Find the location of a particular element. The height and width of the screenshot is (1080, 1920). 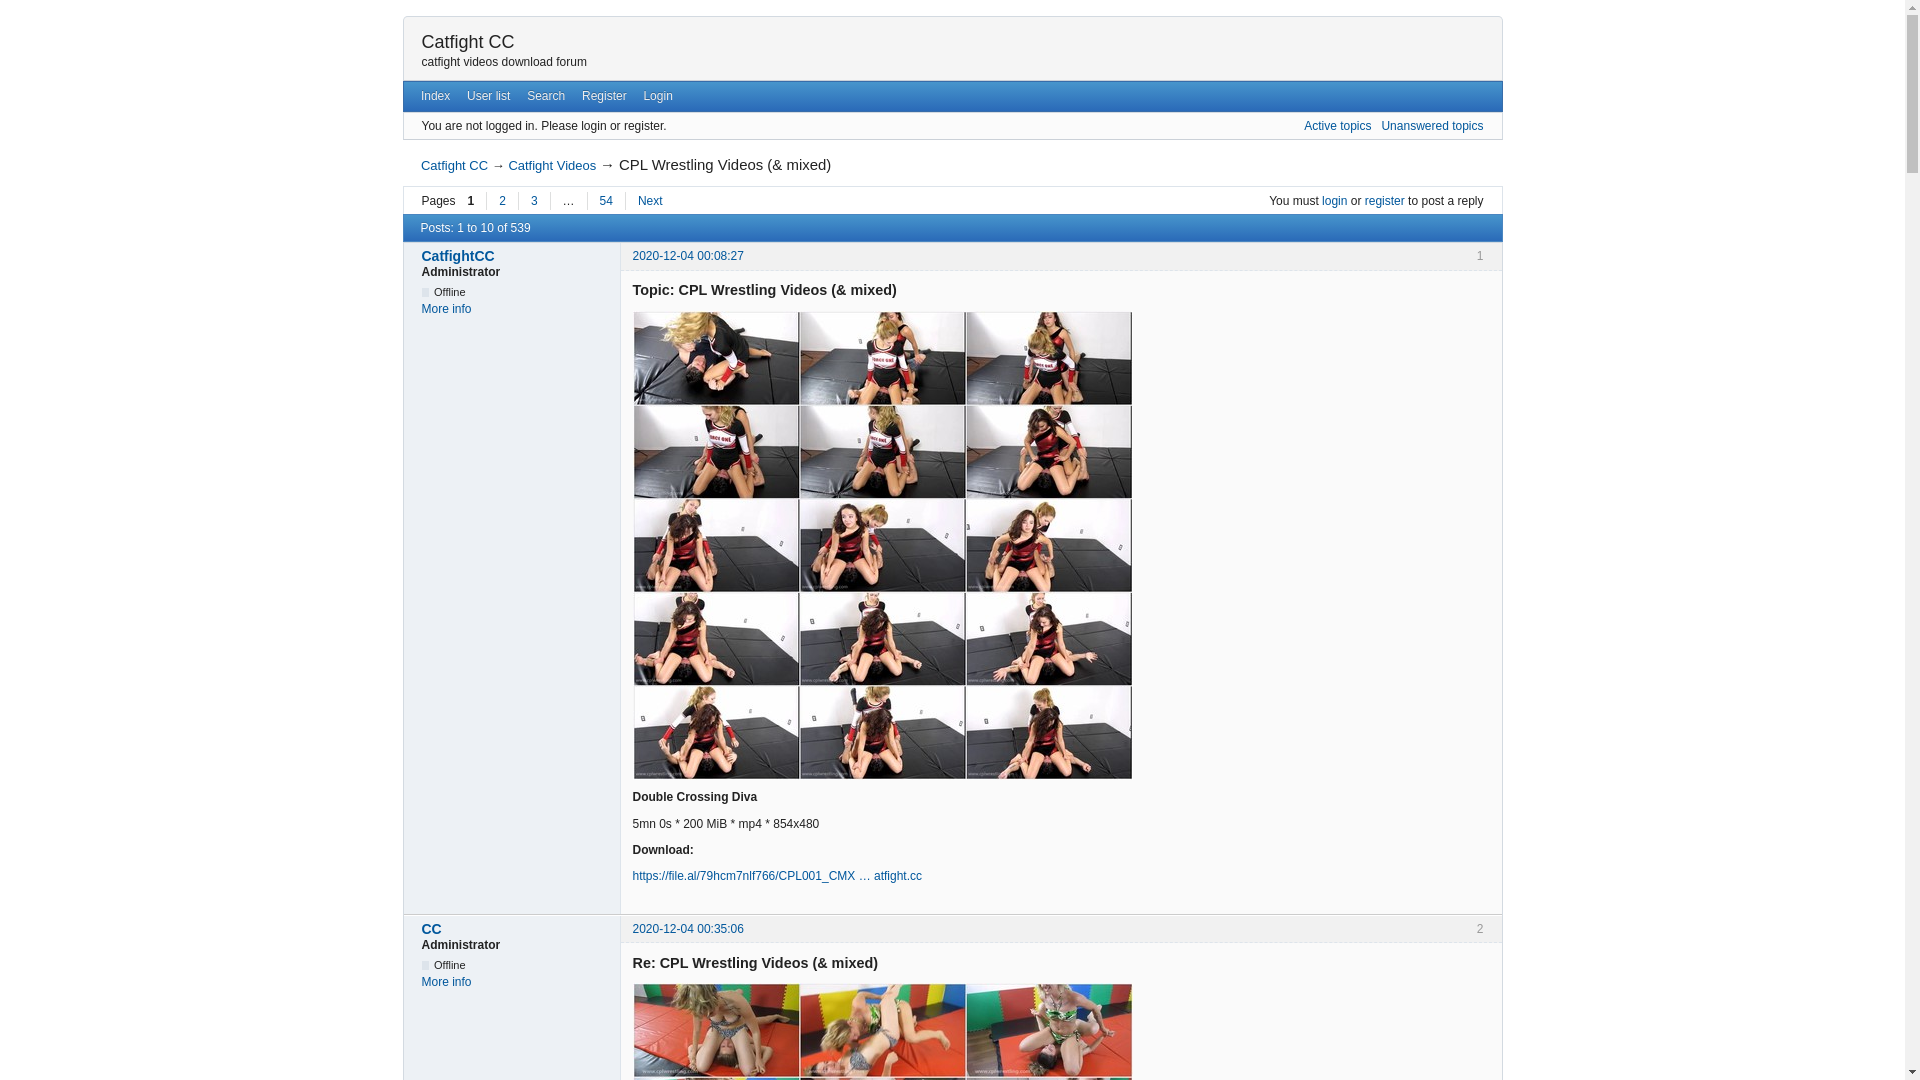

2020-12-04 00:08:27 is located at coordinates (688, 256).